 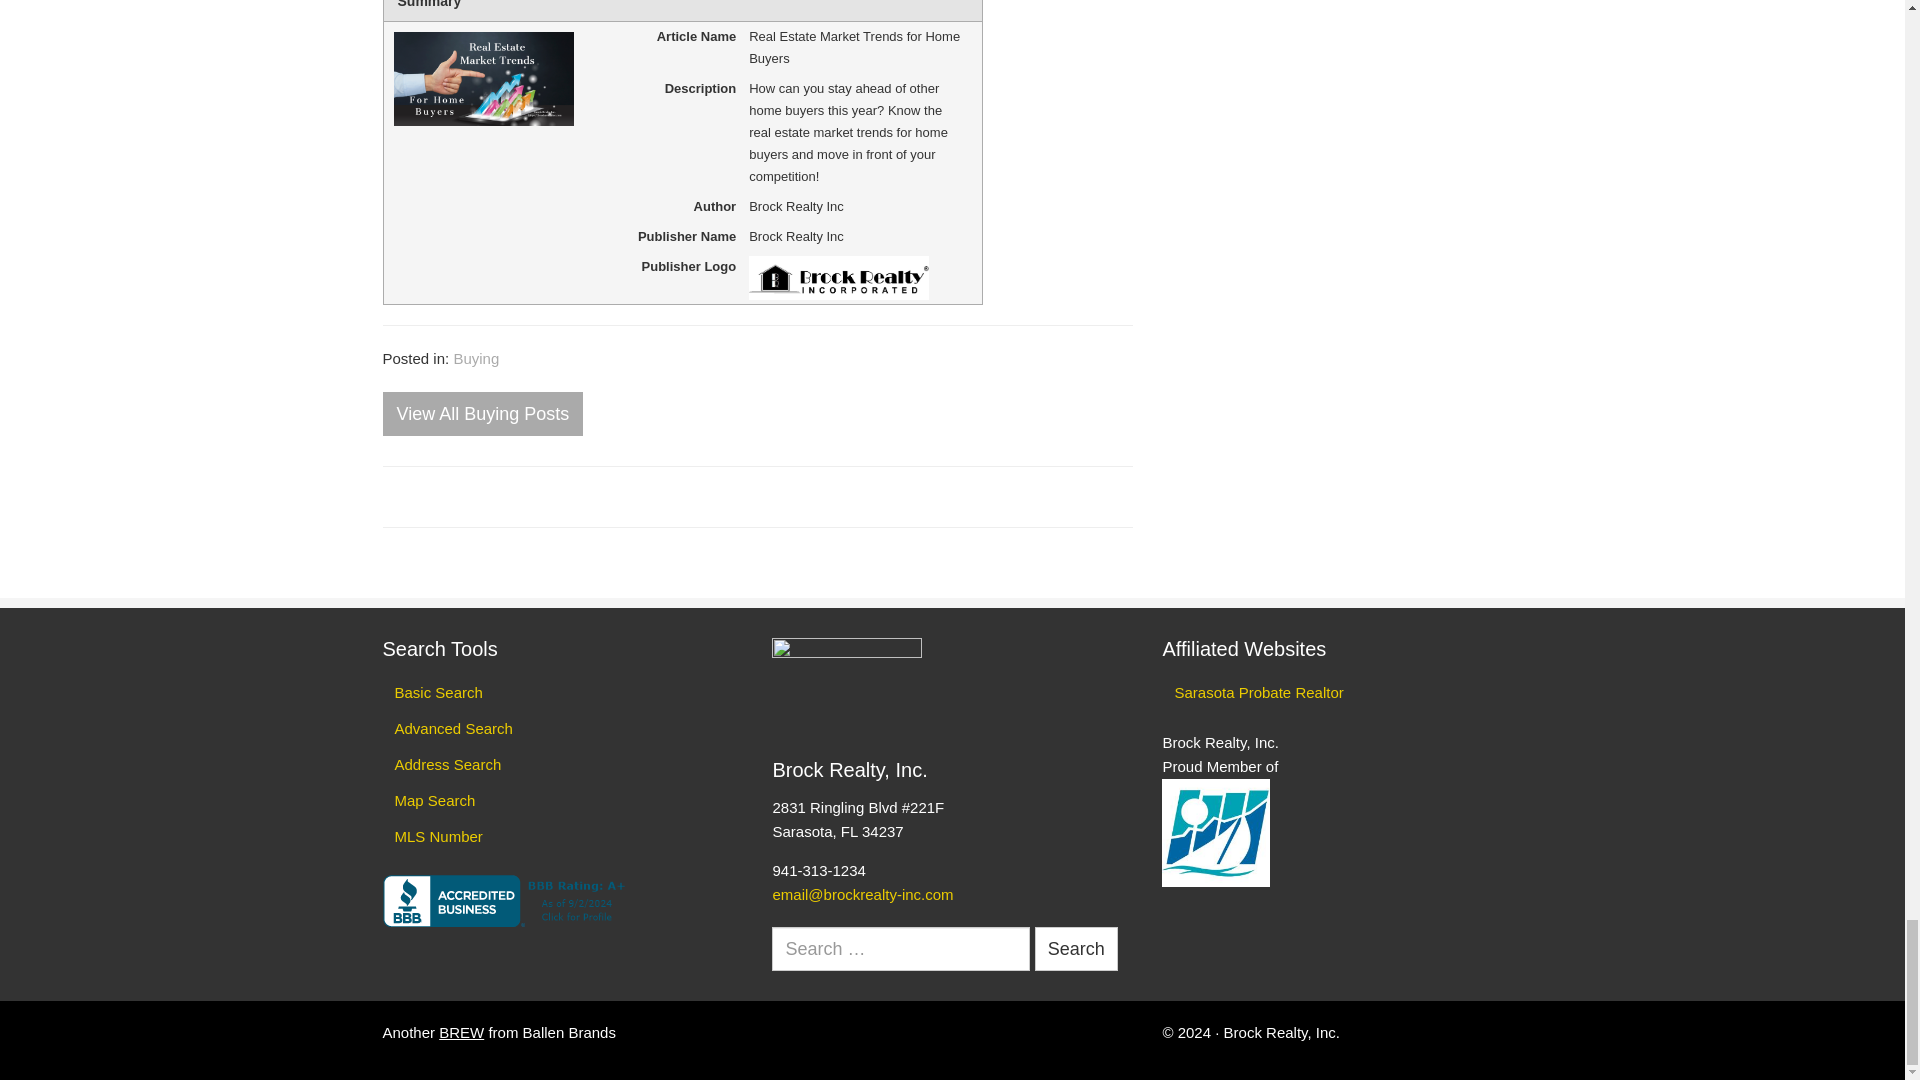 What do you see at coordinates (1215, 832) in the screenshot?
I see `Manatee Chamber of Commerce` at bounding box center [1215, 832].